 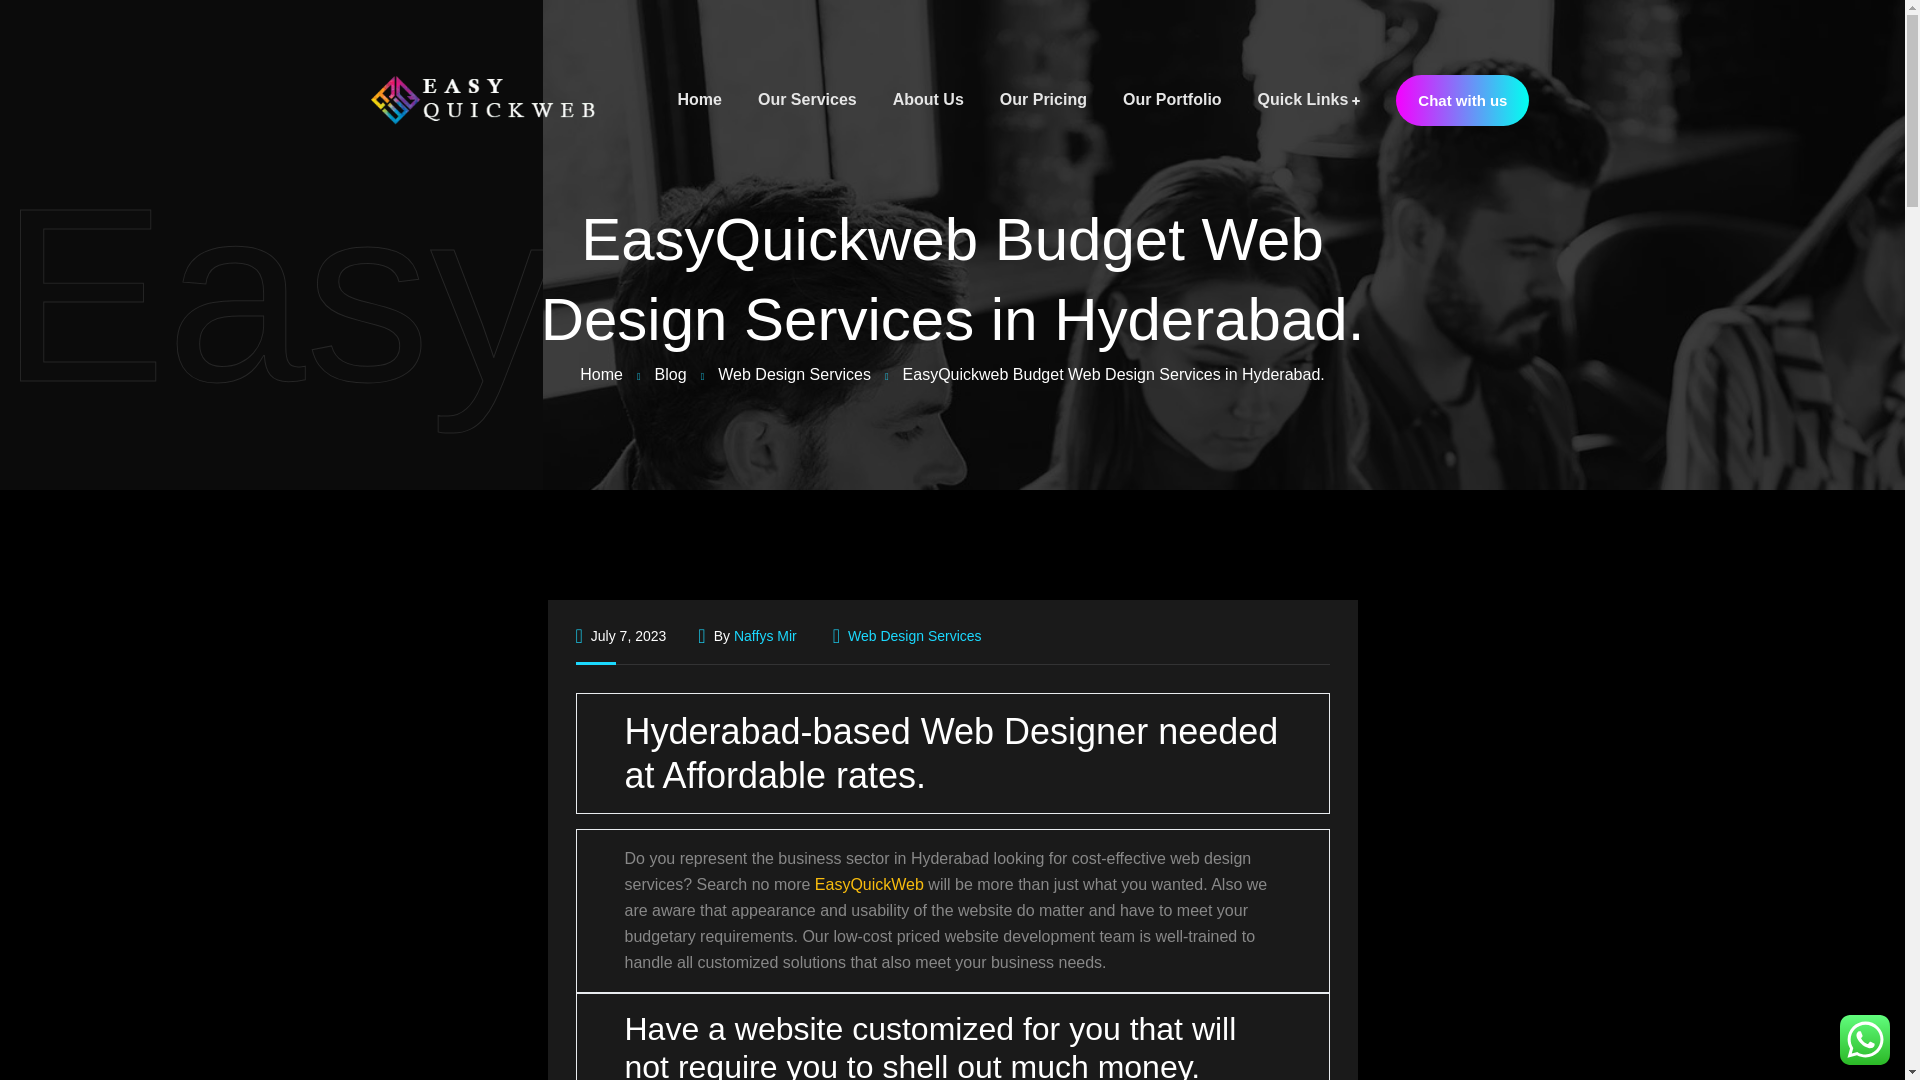 What do you see at coordinates (699, 100) in the screenshot?
I see `Home` at bounding box center [699, 100].